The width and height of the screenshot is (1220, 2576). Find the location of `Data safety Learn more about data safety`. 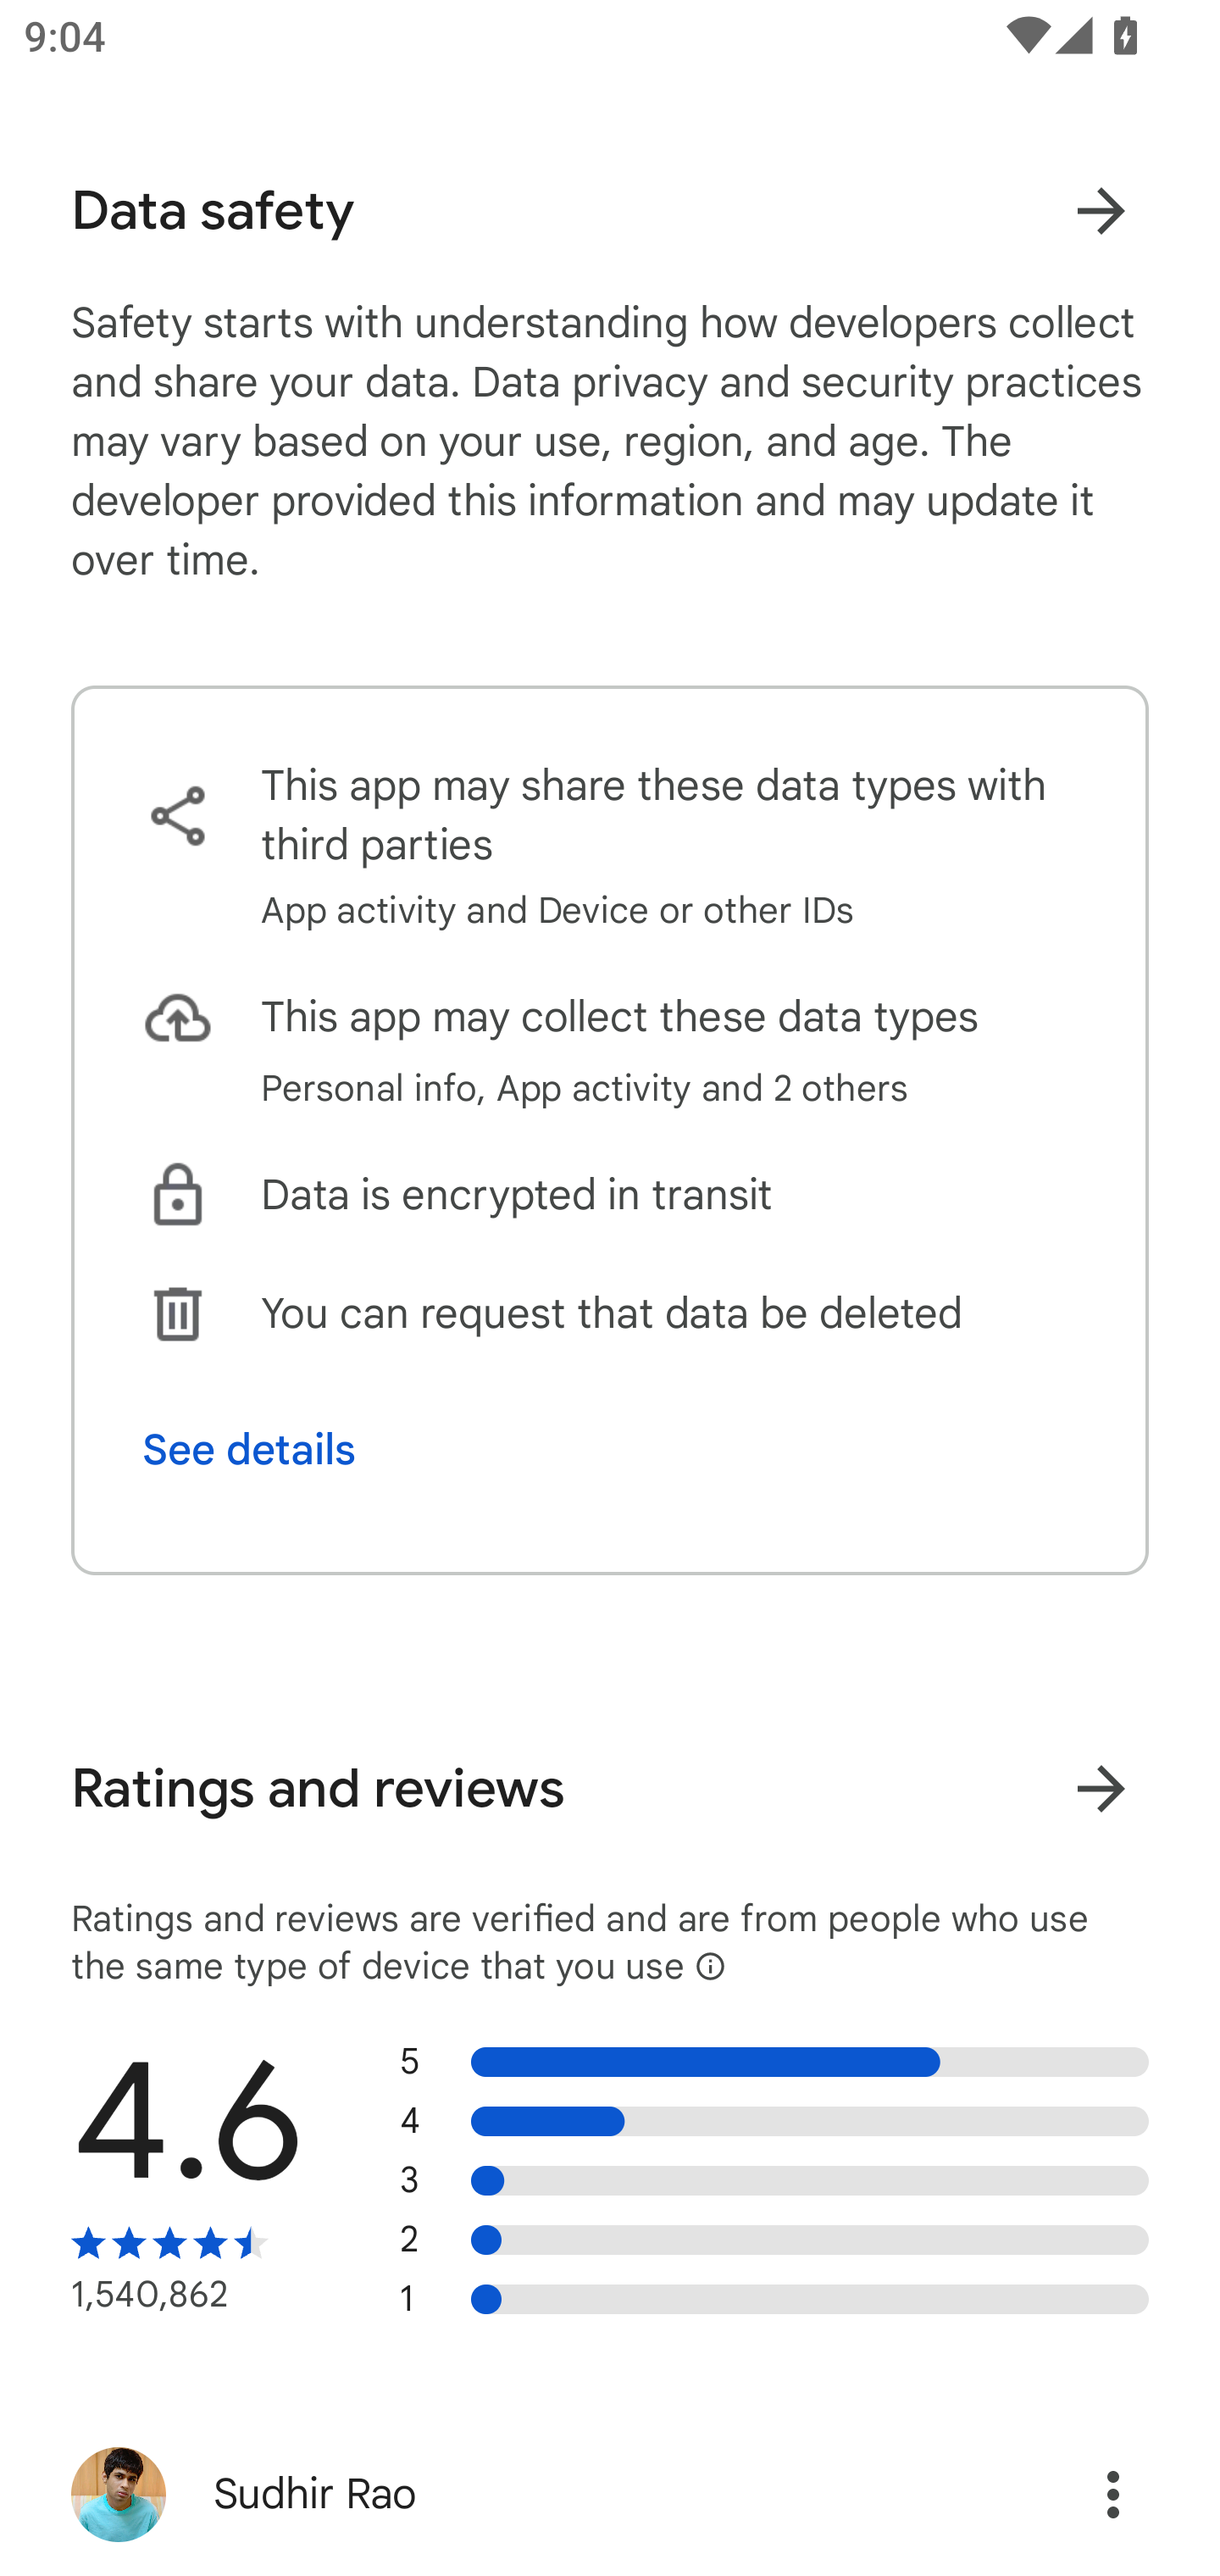

Data safety Learn more about data safety is located at coordinates (610, 211).